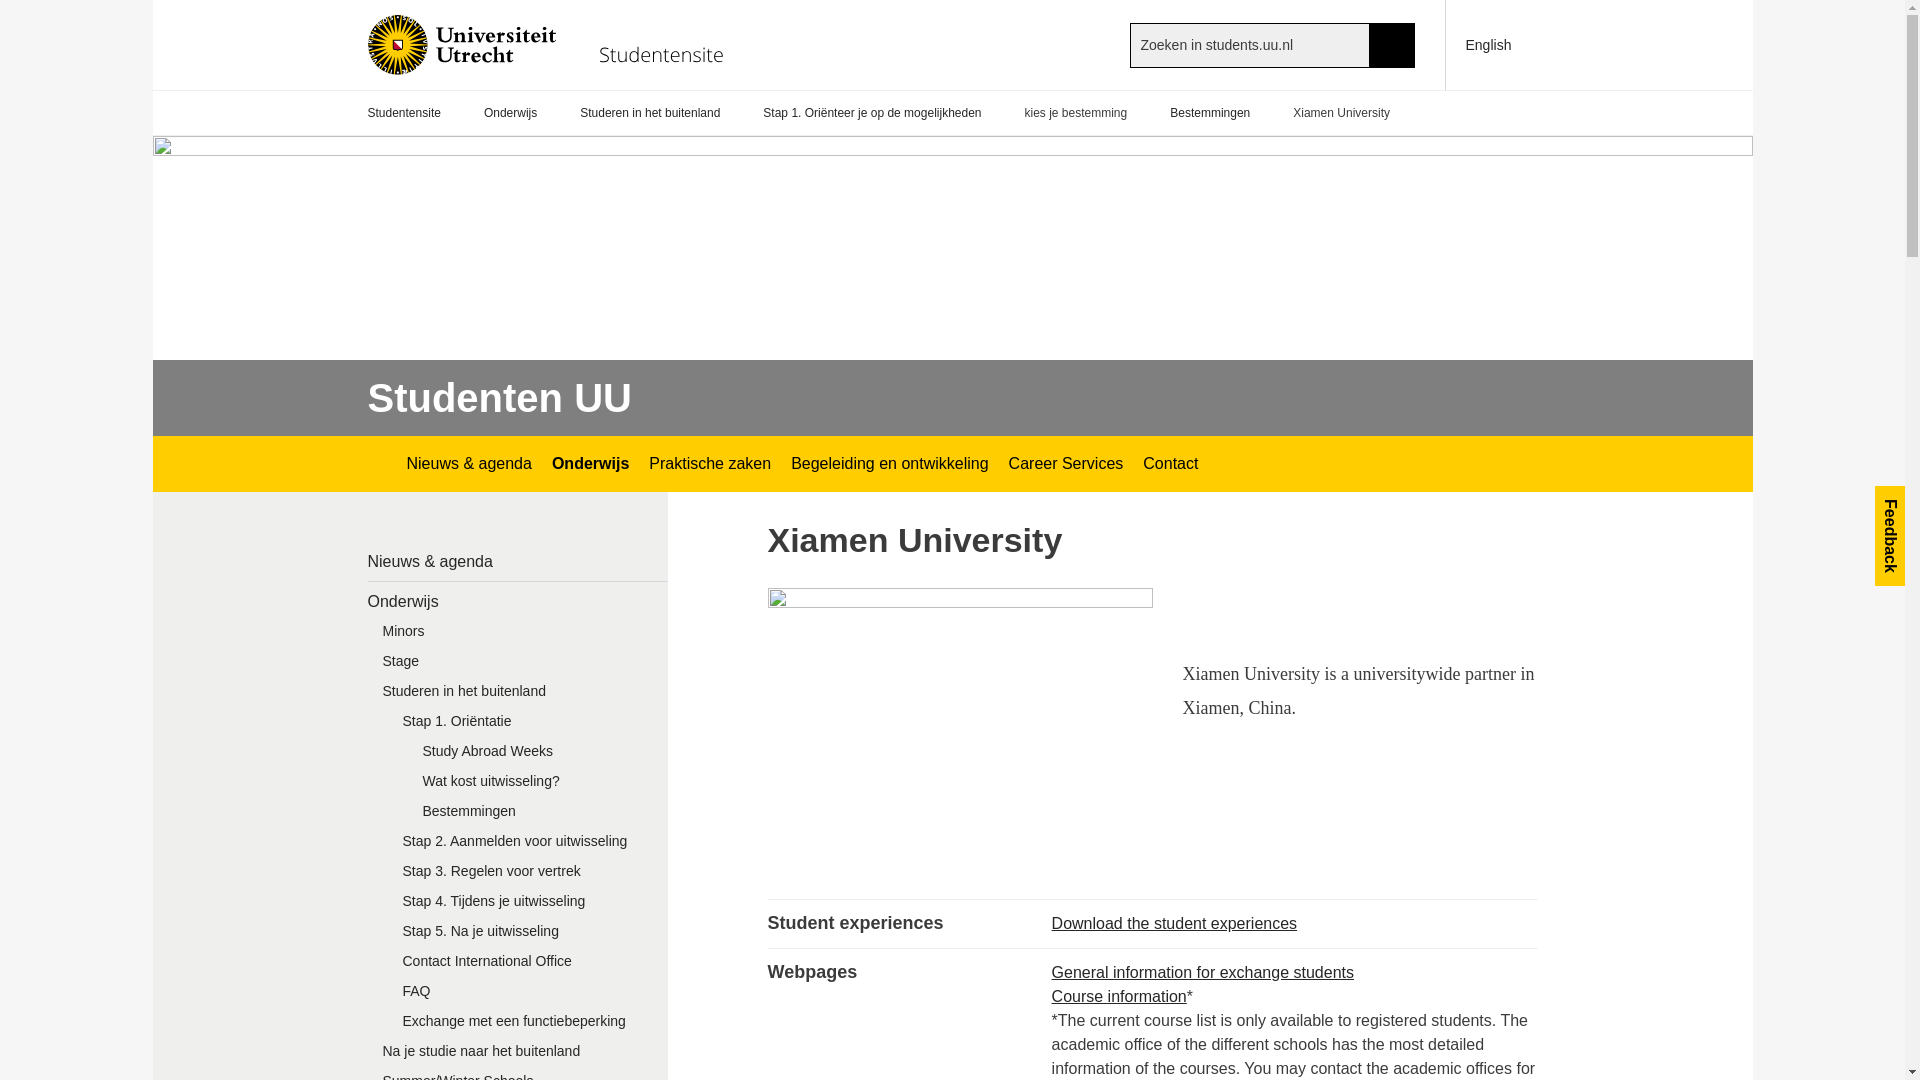 The height and width of the screenshot is (1080, 1920). What do you see at coordinates (404, 113) in the screenshot?
I see `Studentensite` at bounding box center [404, 113].